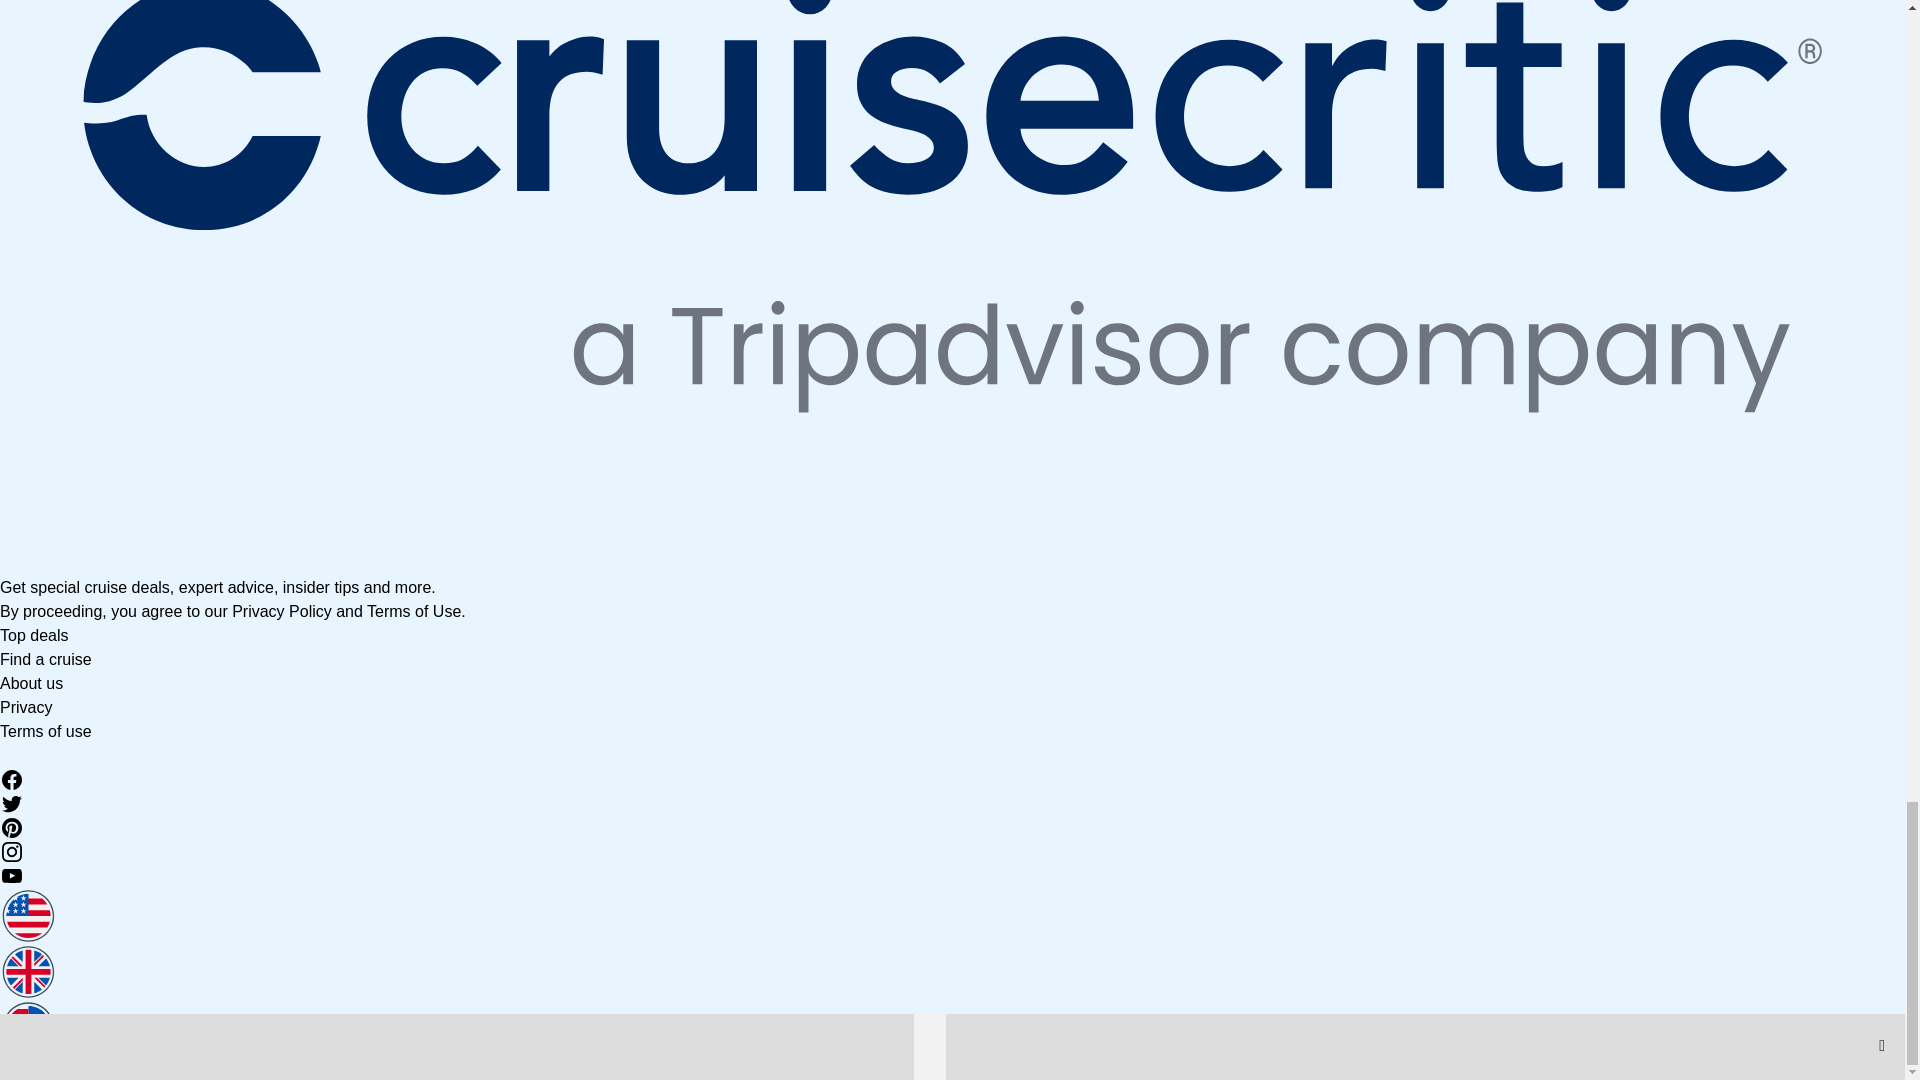 This screenshot has height=1080, width=1920. I want to click on Privacy Policy, so click(282, 610).